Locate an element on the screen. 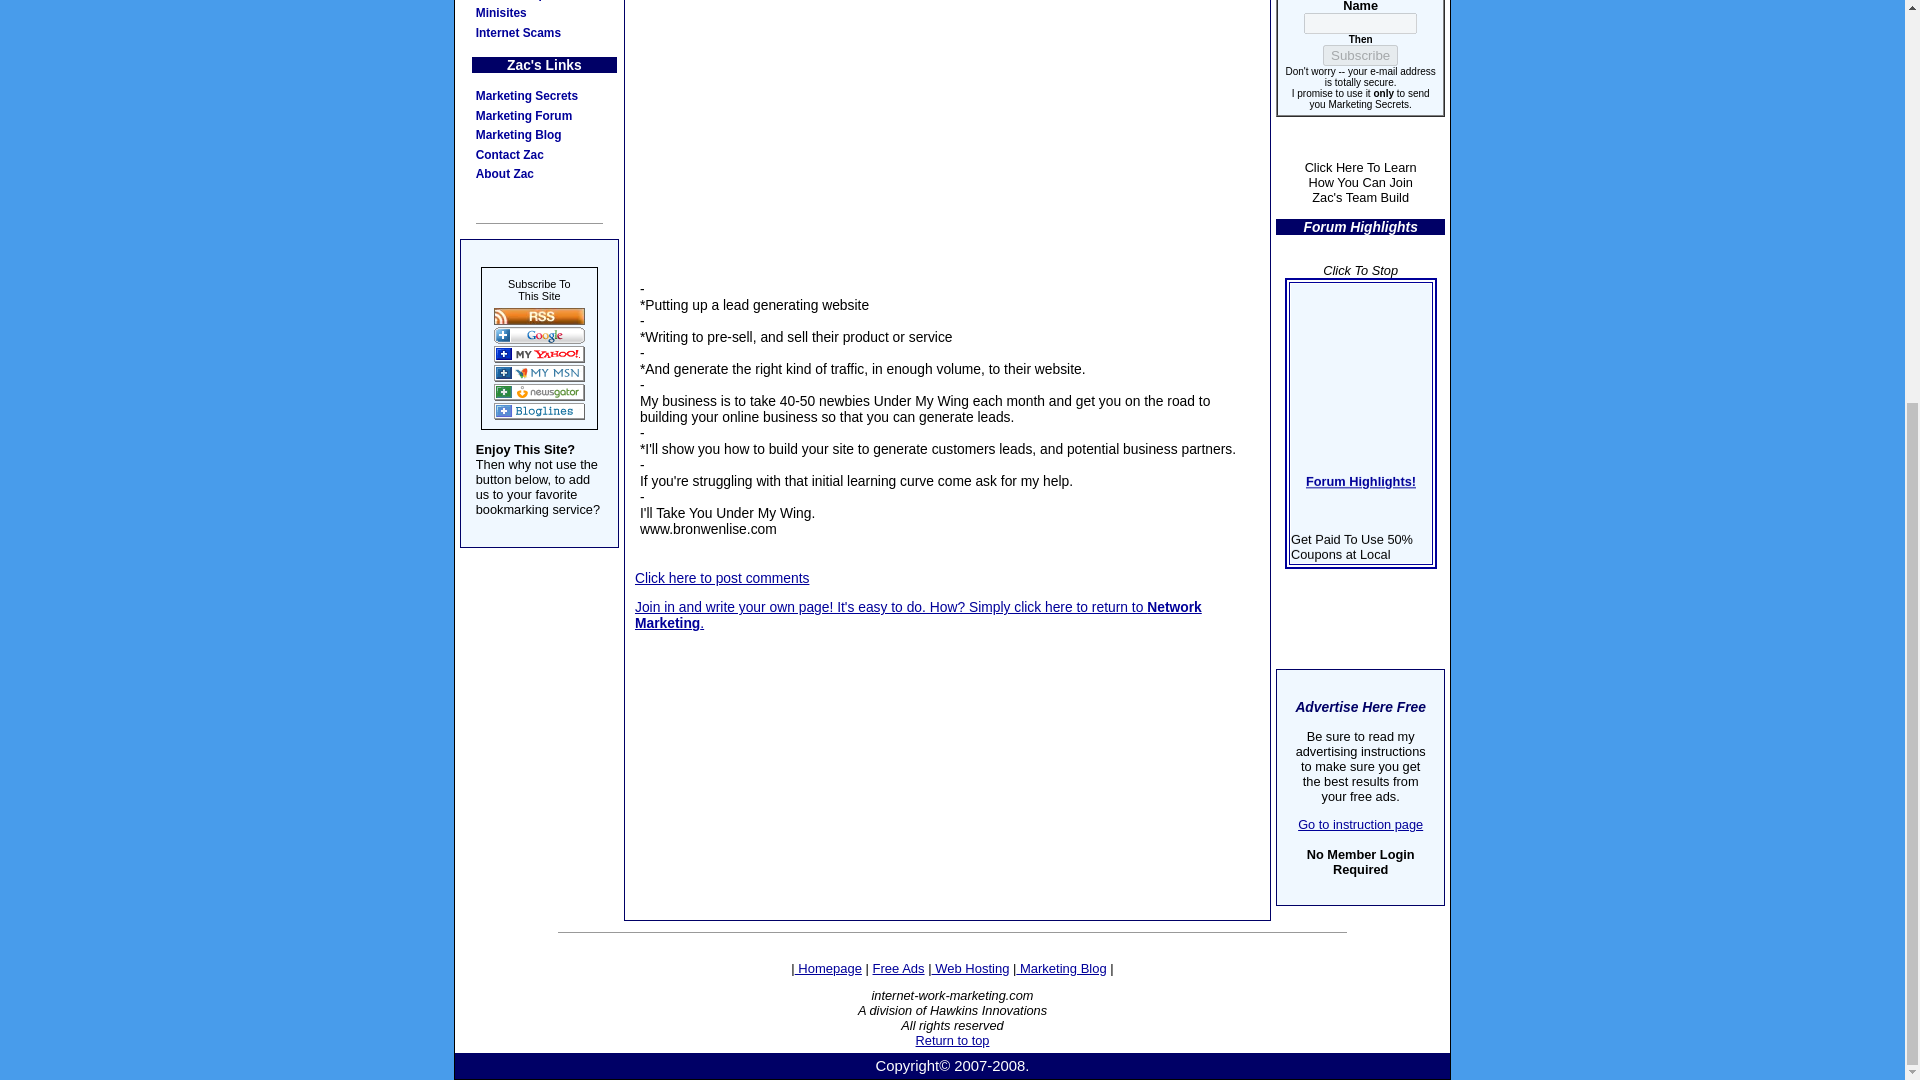 This screenshot has width=1920, height=1080. Subscribe is located at coordinates (1360, 55).